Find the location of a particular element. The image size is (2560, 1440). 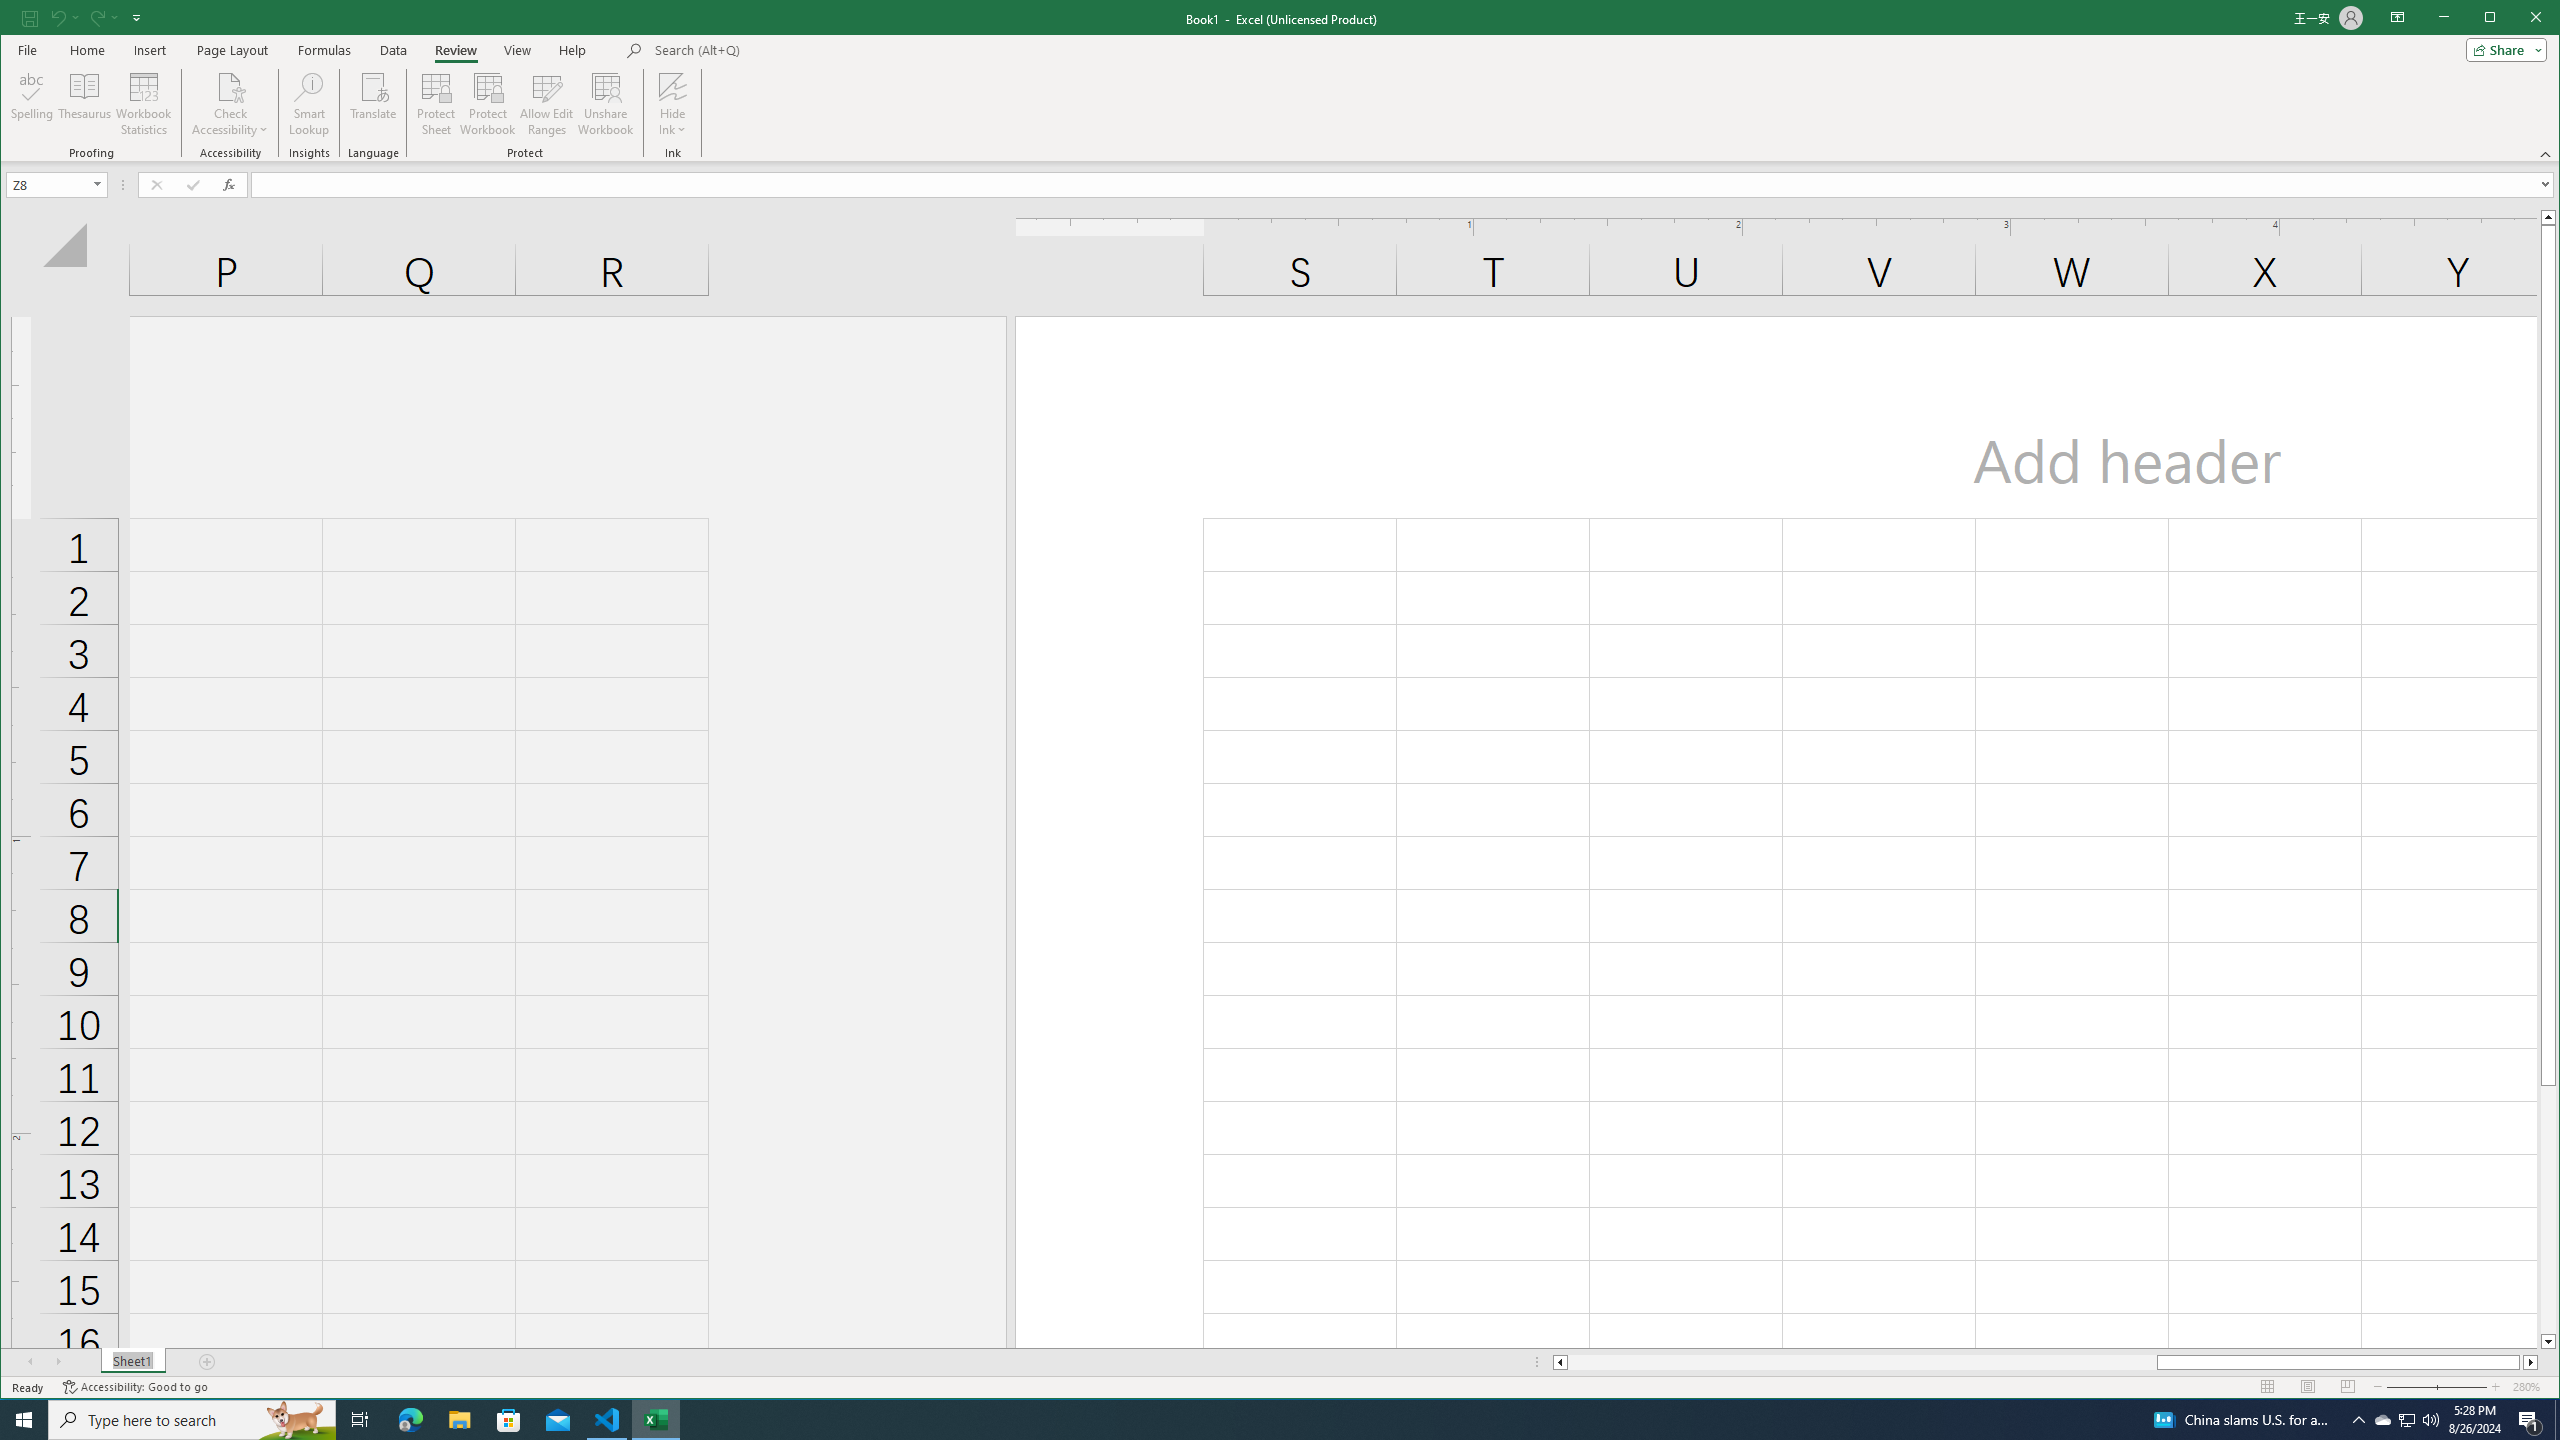

Type here to search is located at coordinates (192, 1420).